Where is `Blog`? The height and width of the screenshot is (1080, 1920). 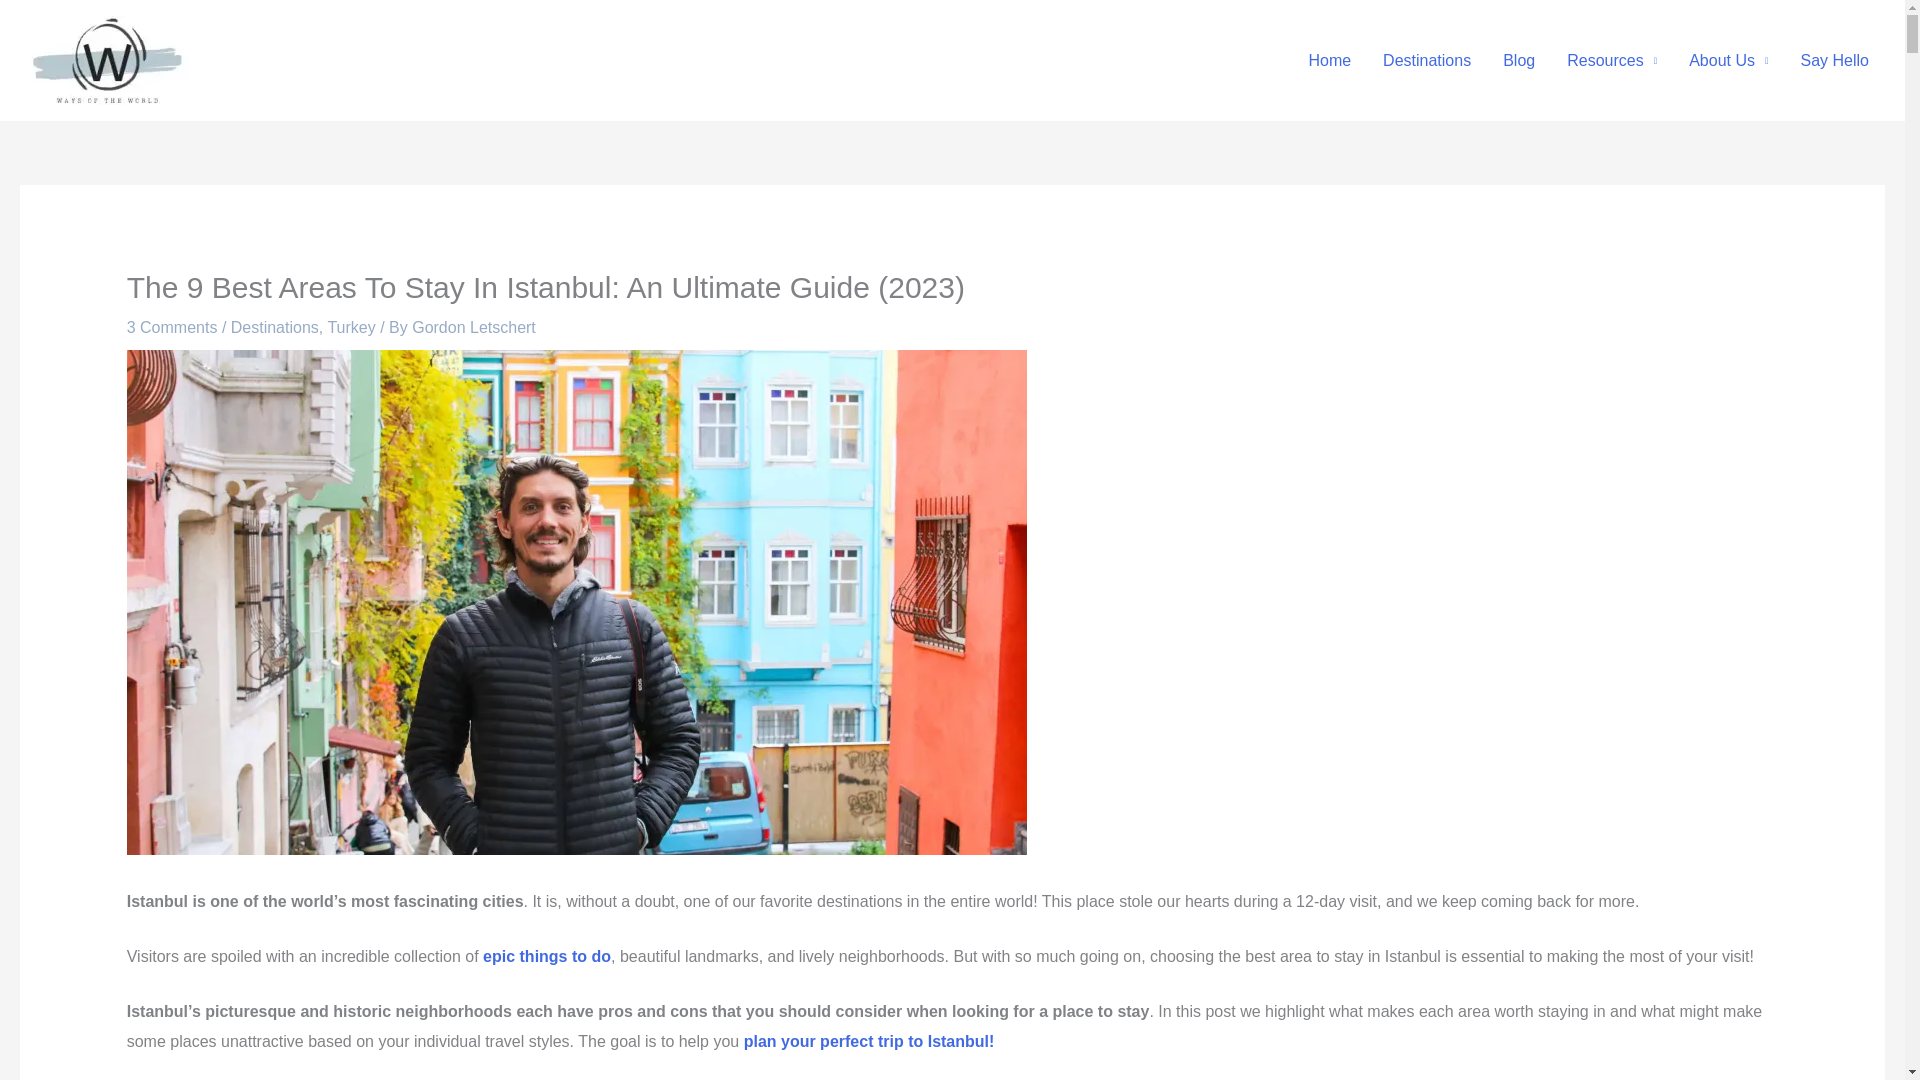 Blog is located at coordinates (1518, 60).